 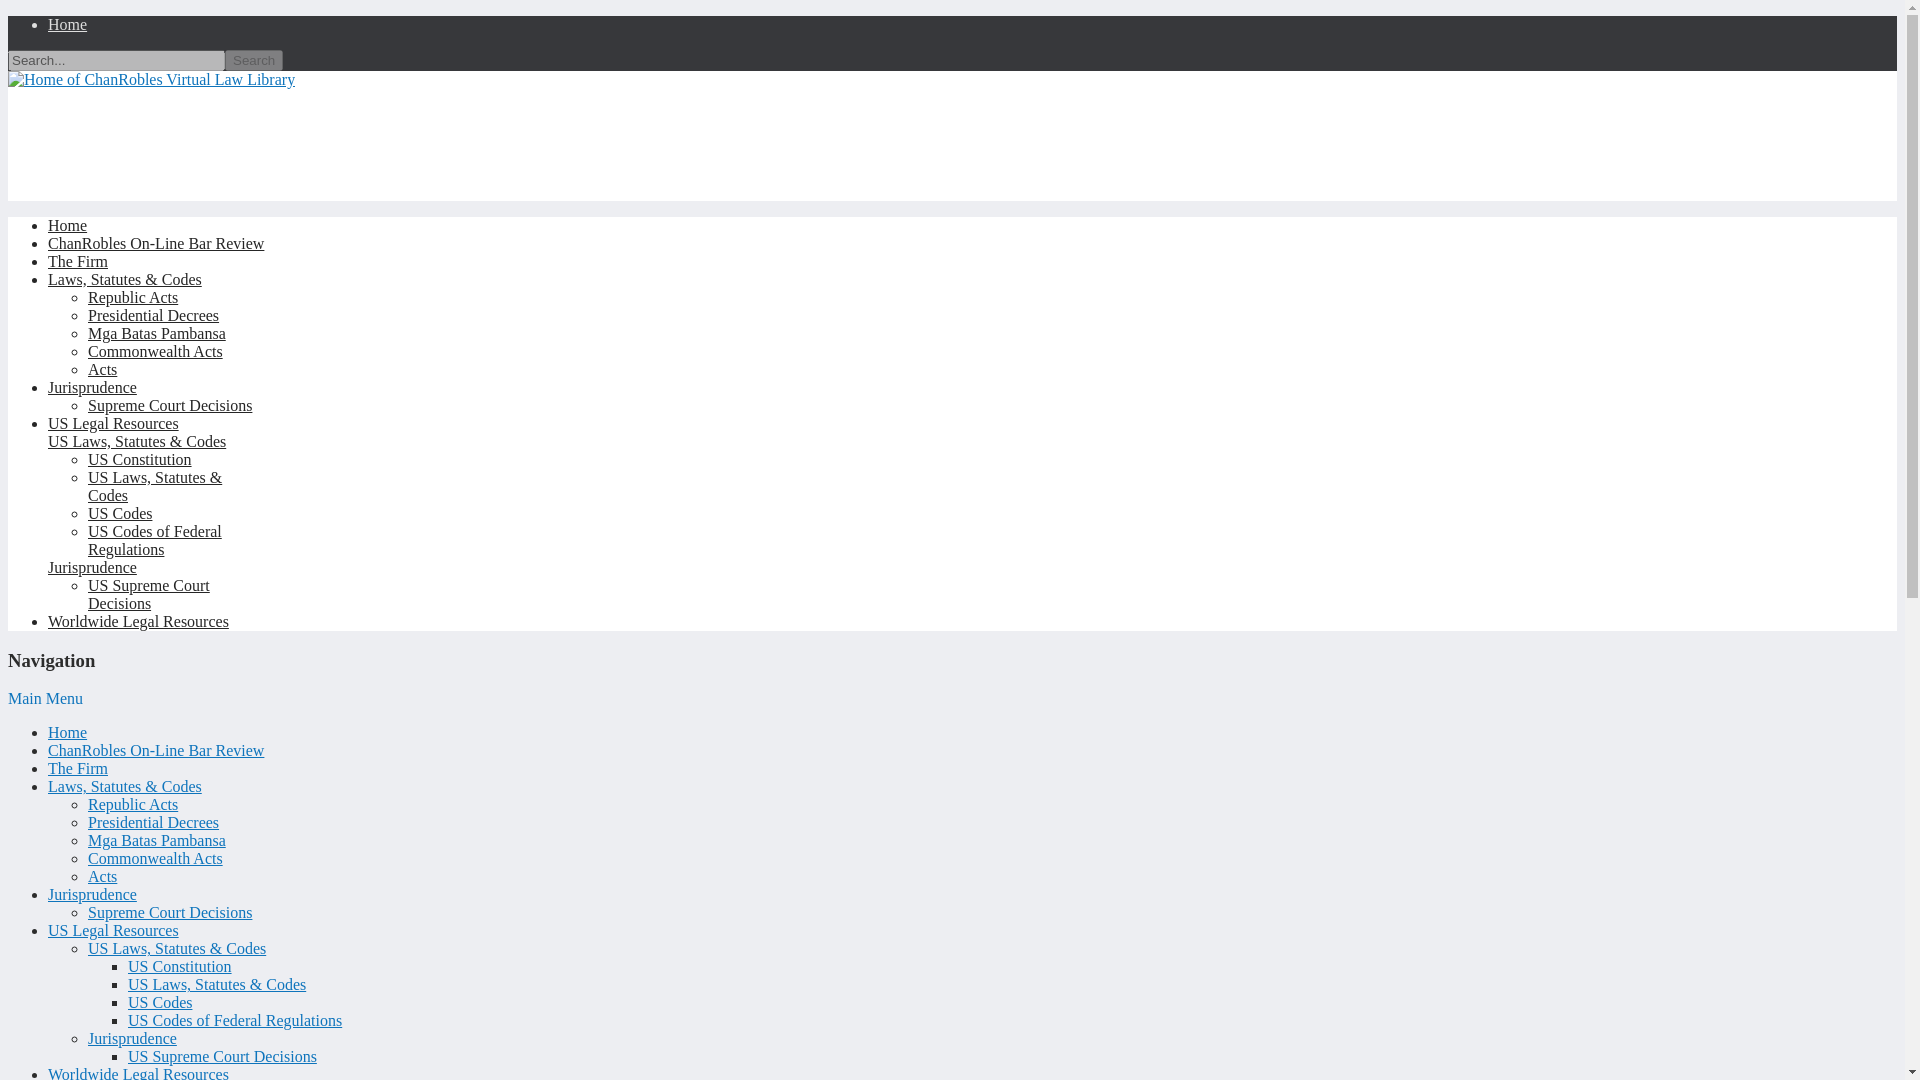 What do you see at coordinates (92, 388) in the screenshot?
I see `Jurisprudence` at bounding box center [92, 388].